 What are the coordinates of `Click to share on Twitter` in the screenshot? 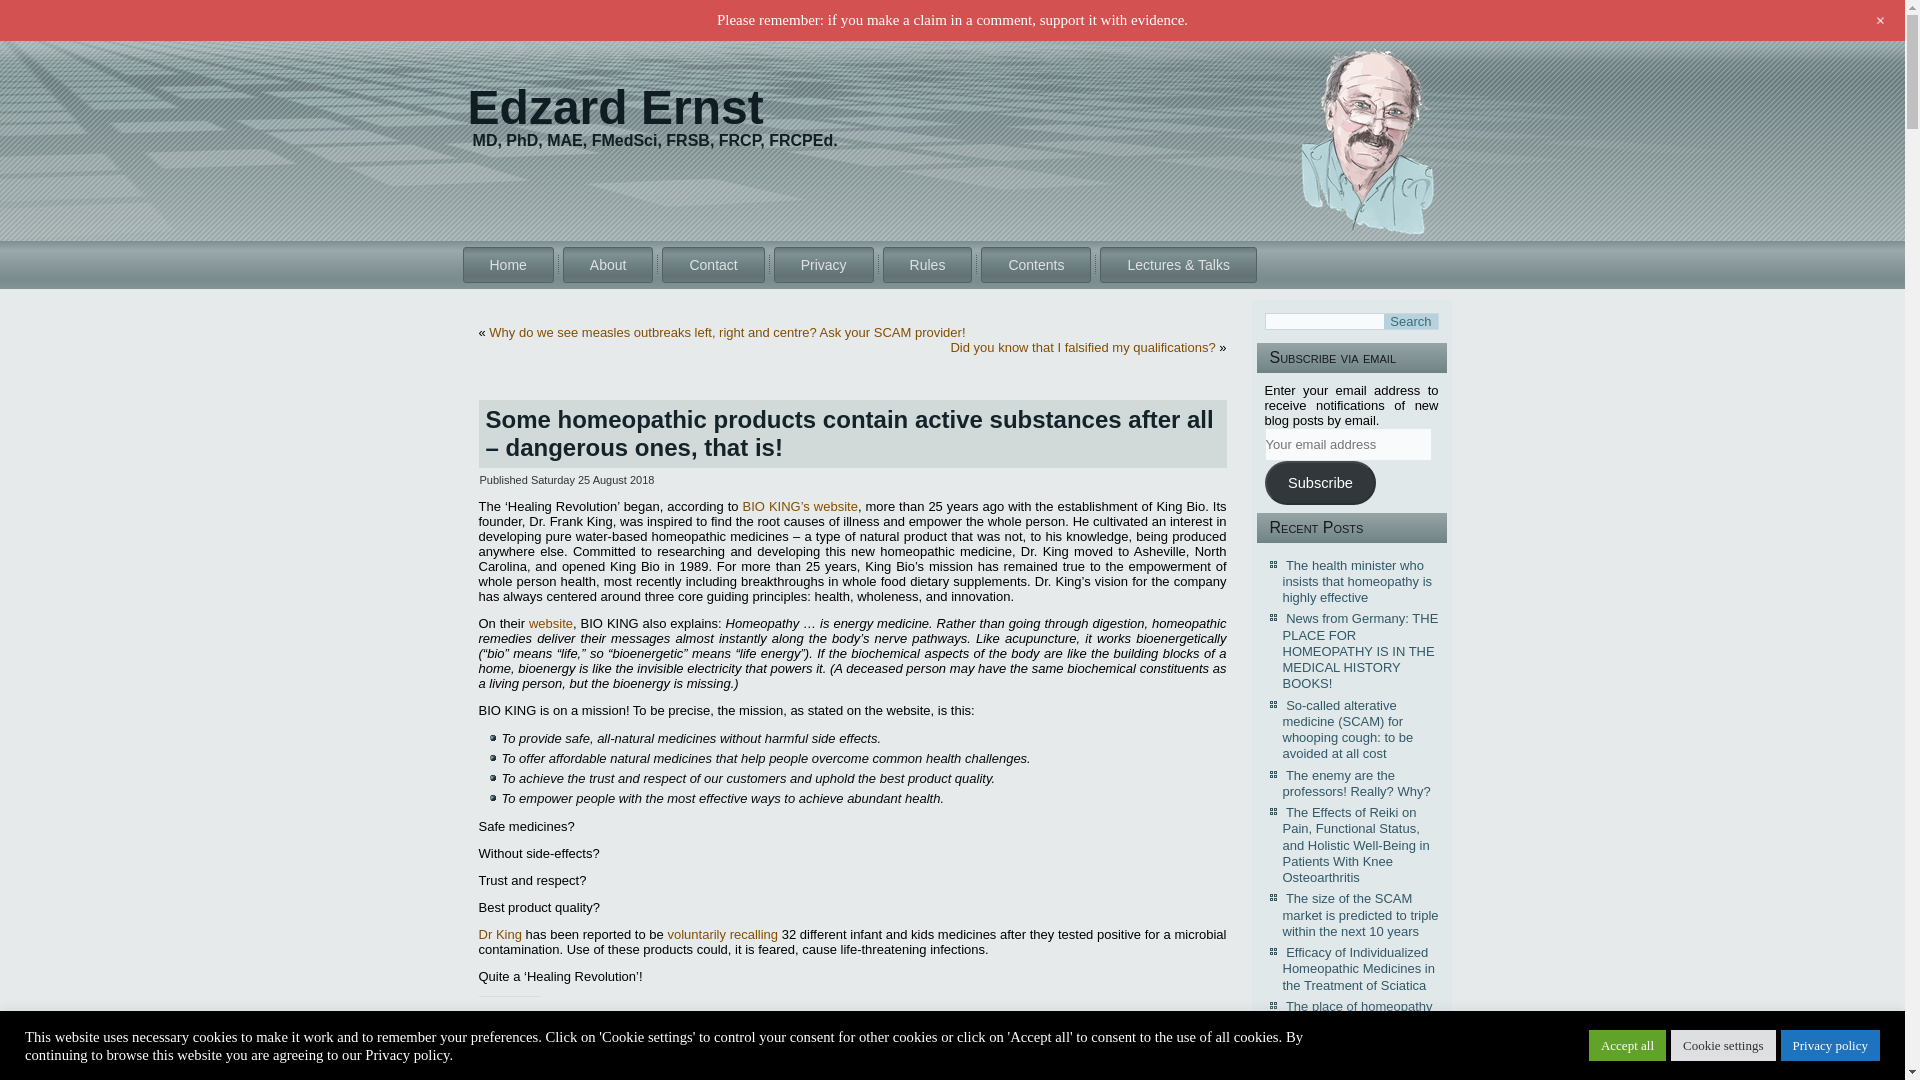 It's located at (494, 1050).